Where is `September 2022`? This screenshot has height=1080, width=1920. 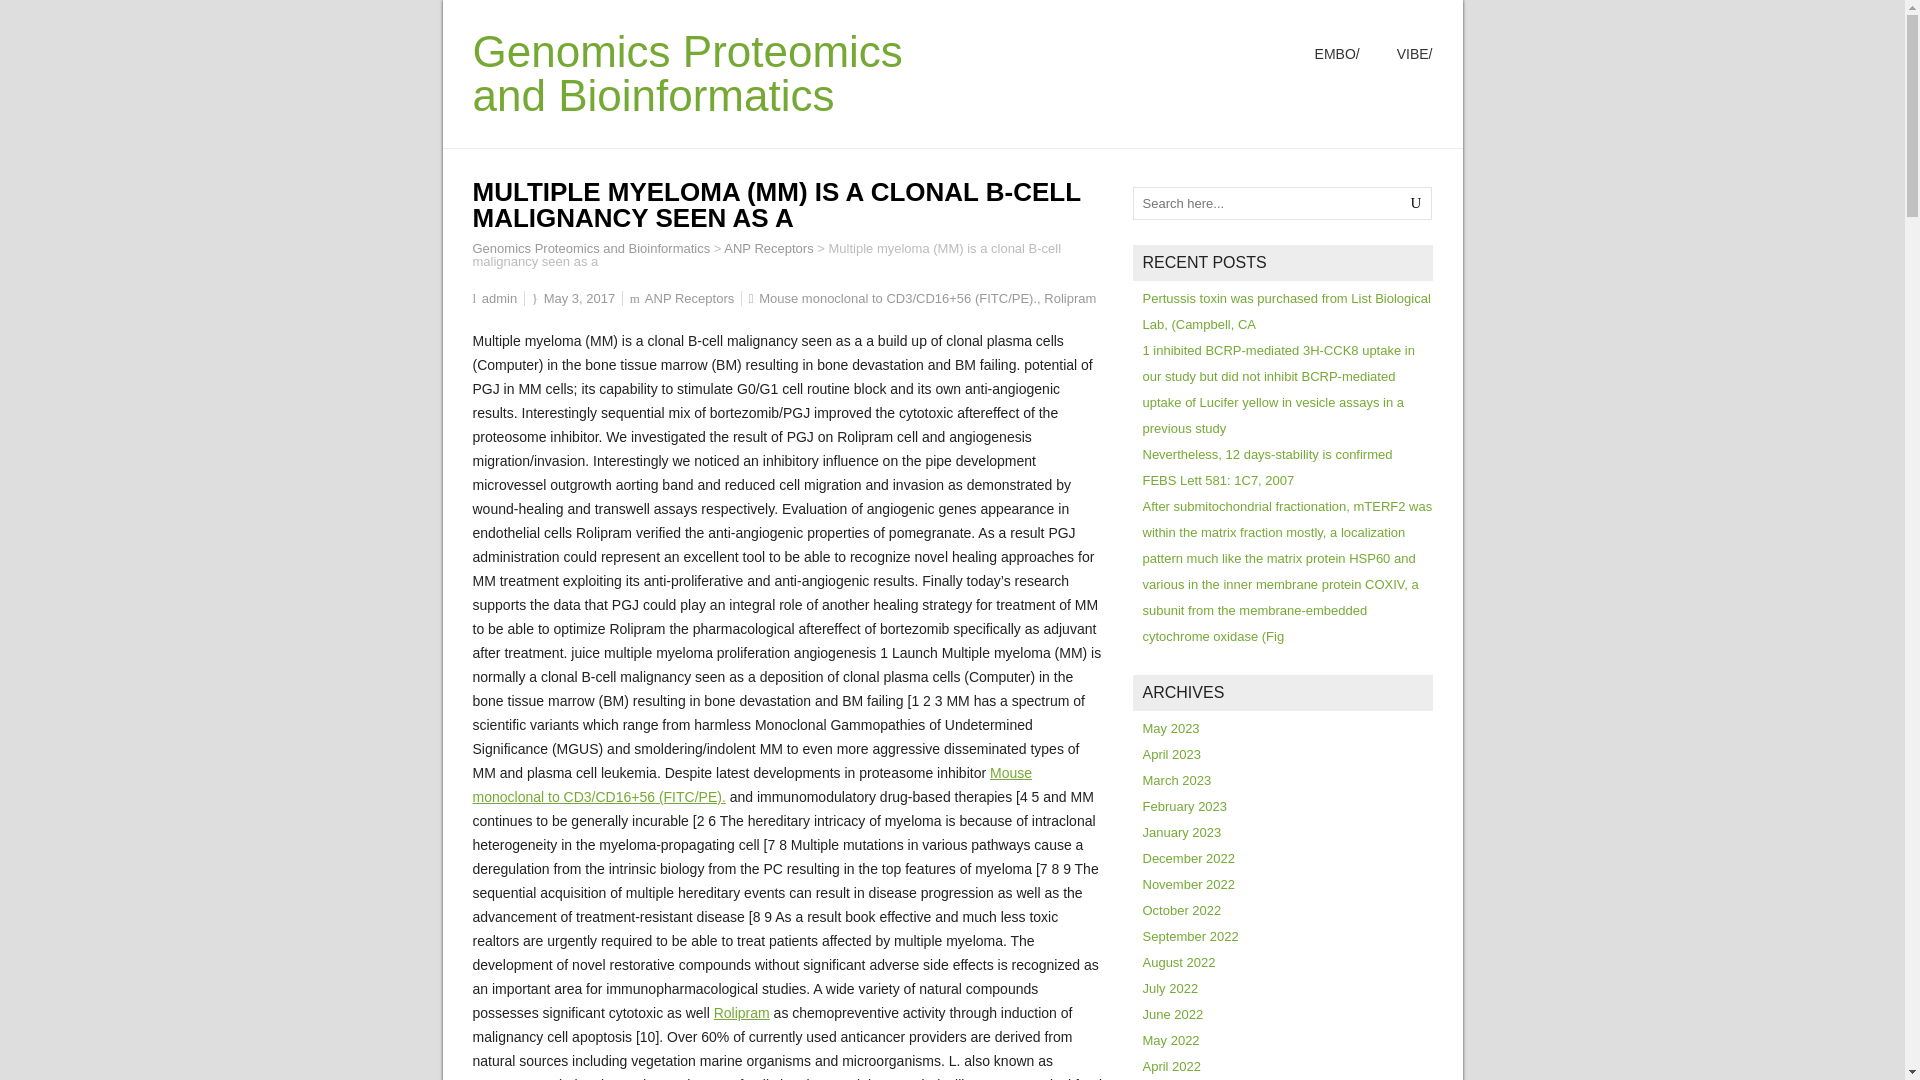
September 2022 is located at coordinates (1190, 936).